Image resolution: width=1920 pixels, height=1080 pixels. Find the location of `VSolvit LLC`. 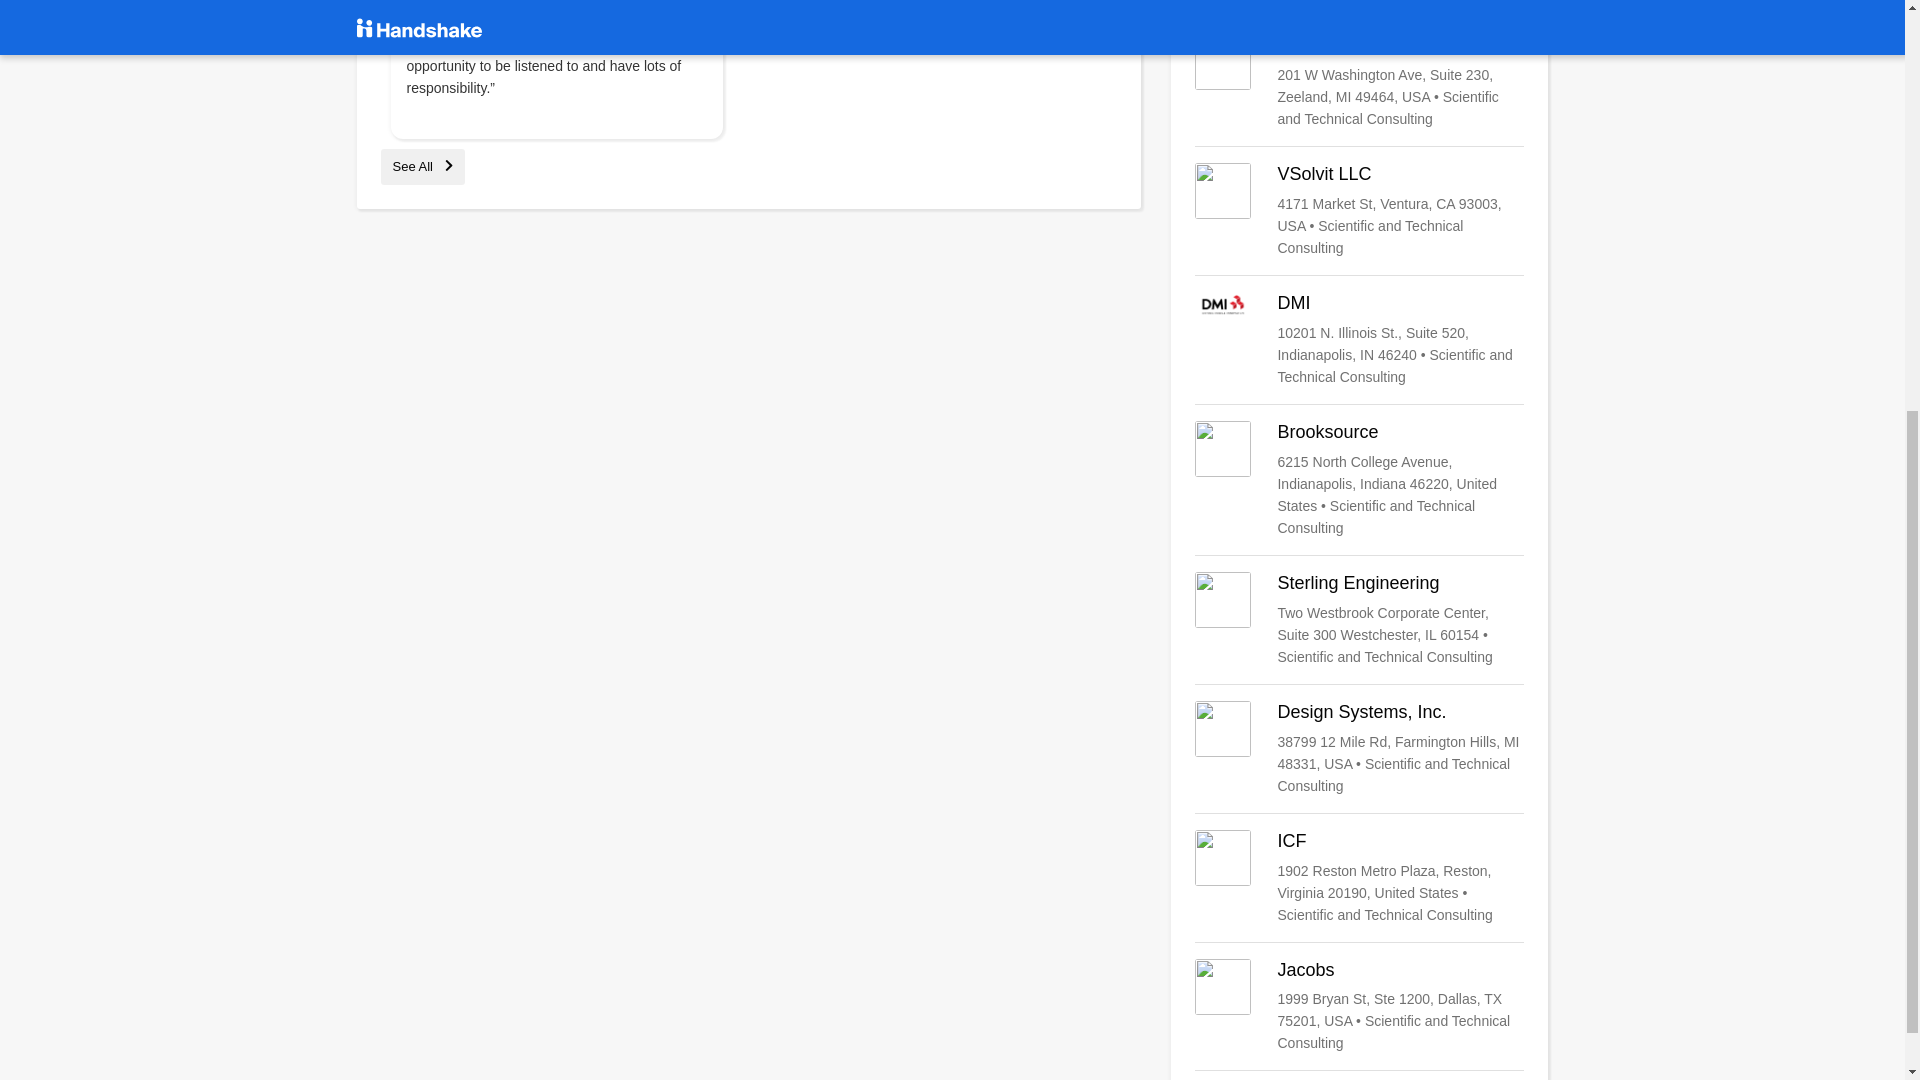

VSolvit LLC is located at coordinates (1359, 211).